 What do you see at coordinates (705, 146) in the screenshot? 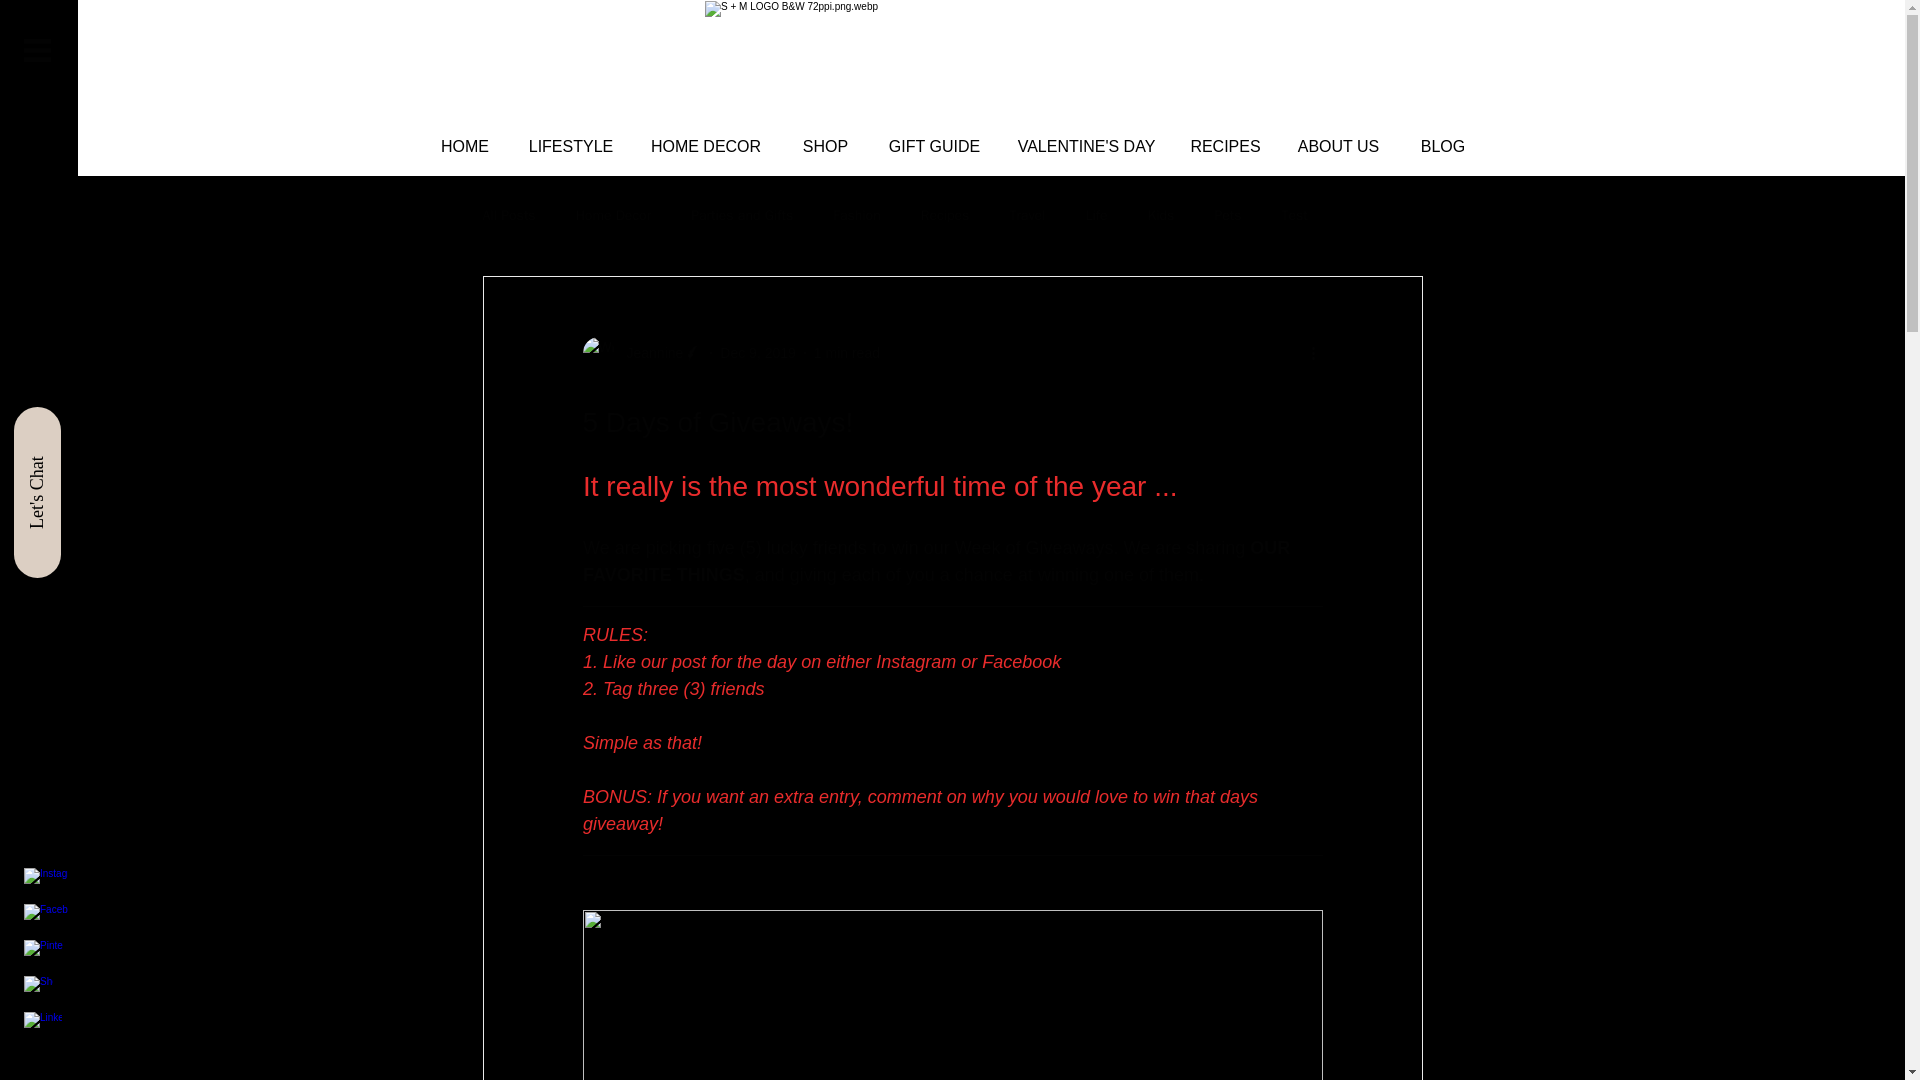
I see `HOME DECOR` at bounding box center [705, 146].